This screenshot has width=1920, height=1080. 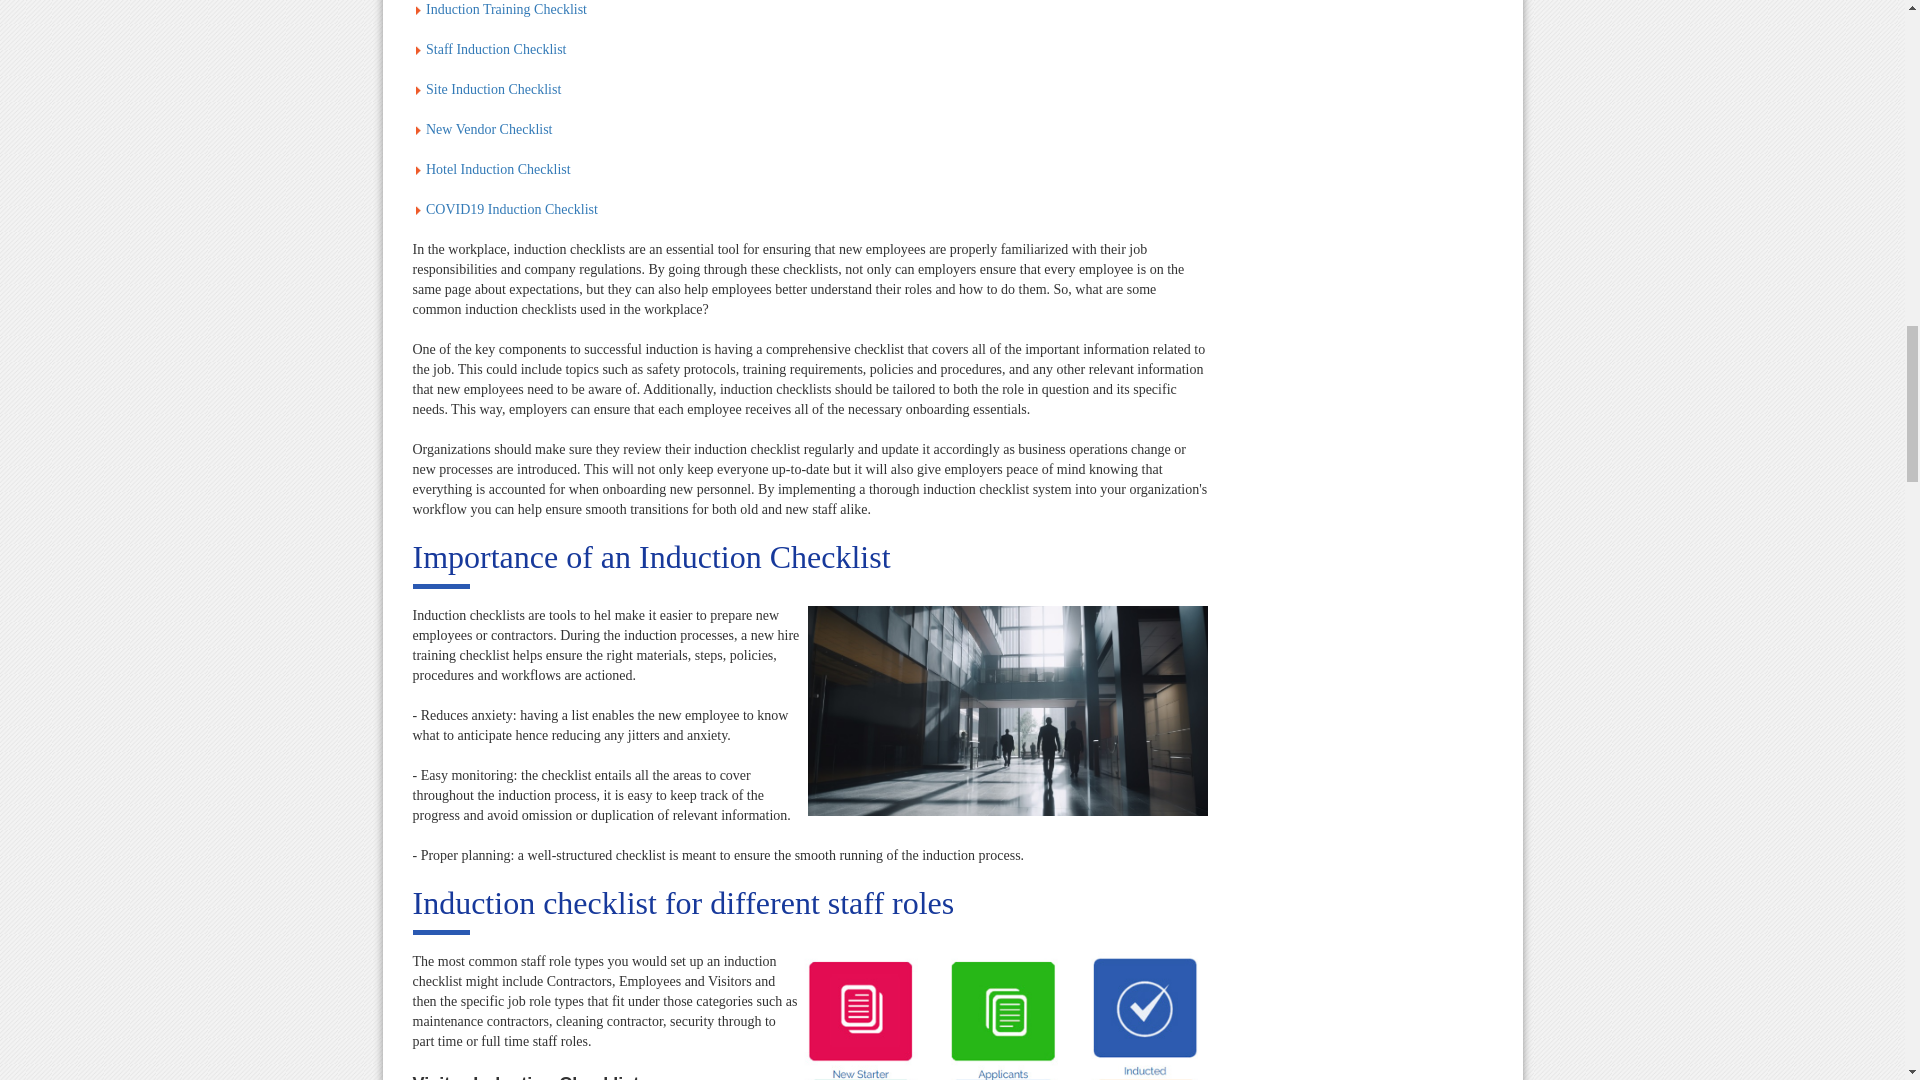 What do you see at coordinates (493, 90) in the screenshot?
I see `Site Induction Checklist` at bounding box center [493, 90].